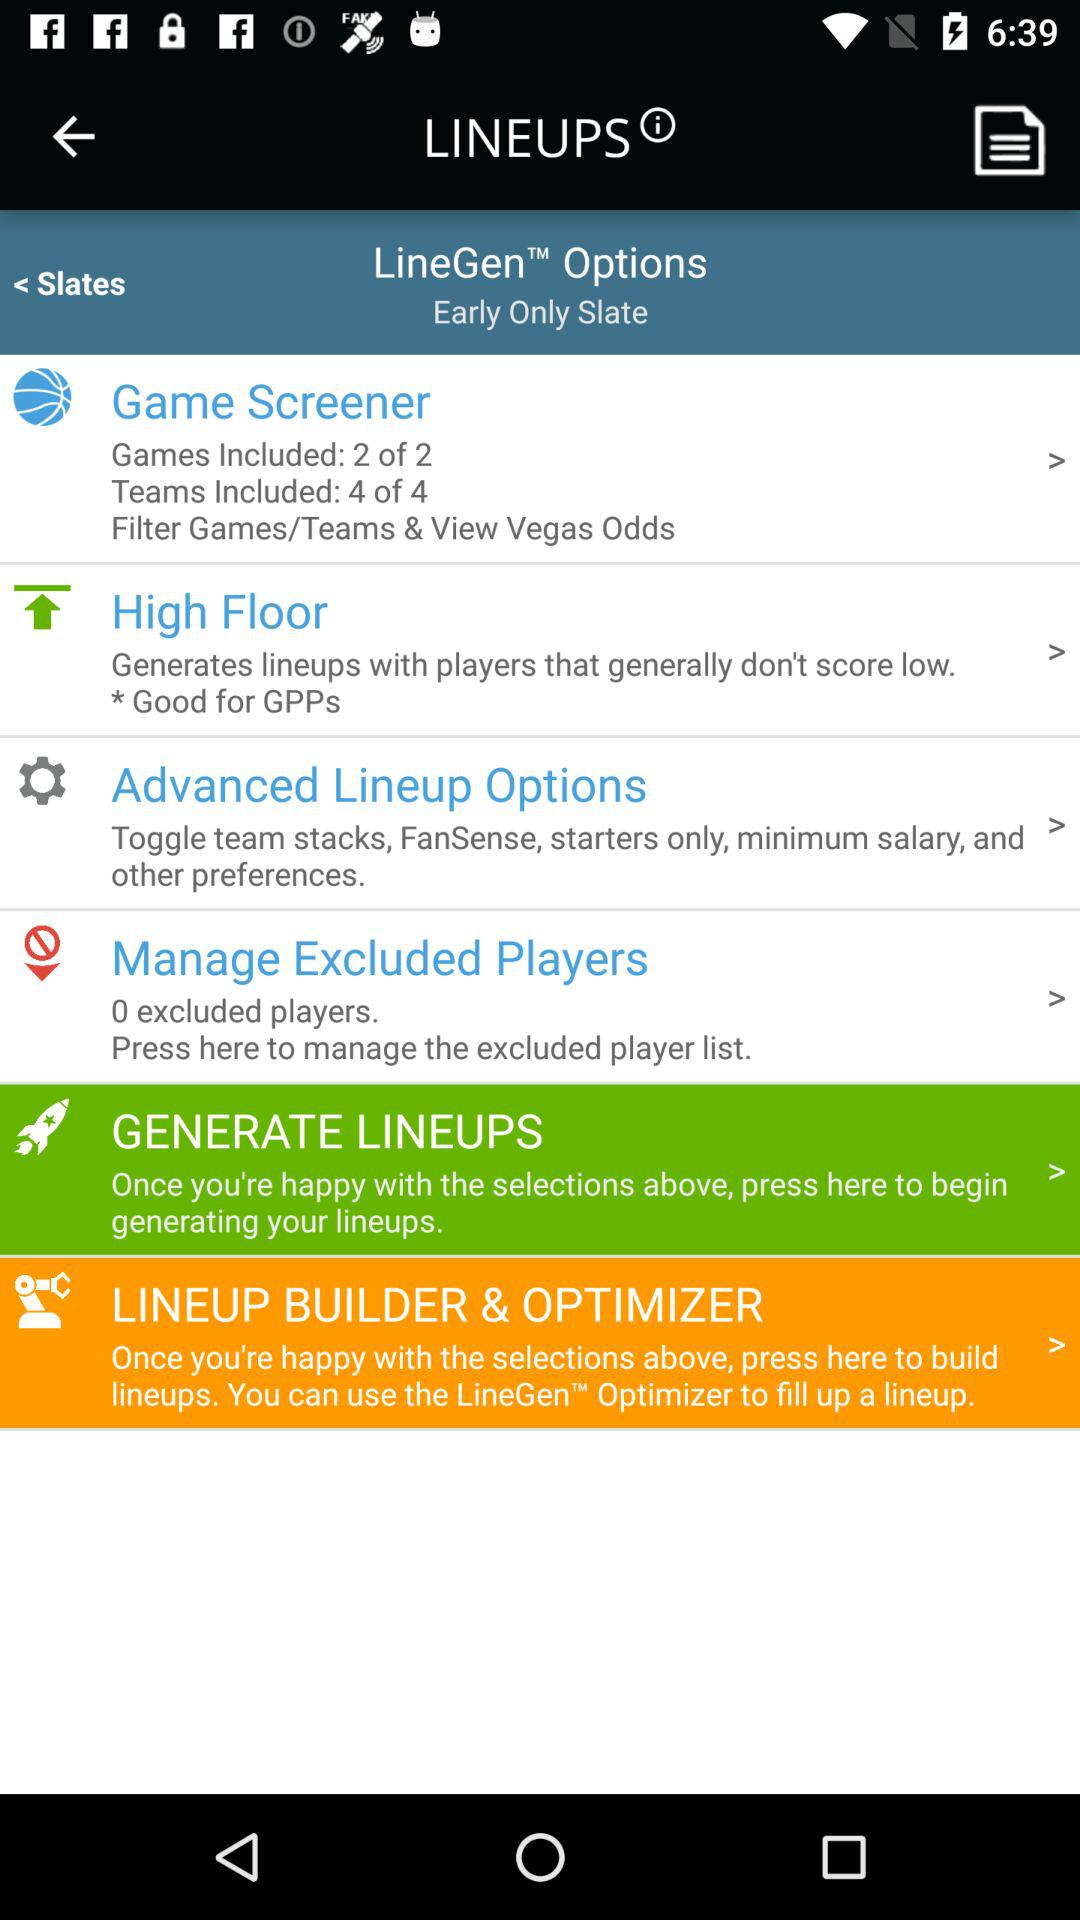 The width and height of the screenshot is (1080, 1920). What do you see at coordinates (73, 136) in the screenshot?
I see `select icon to the left of the lineups icon` at bounding box center [73, 136].